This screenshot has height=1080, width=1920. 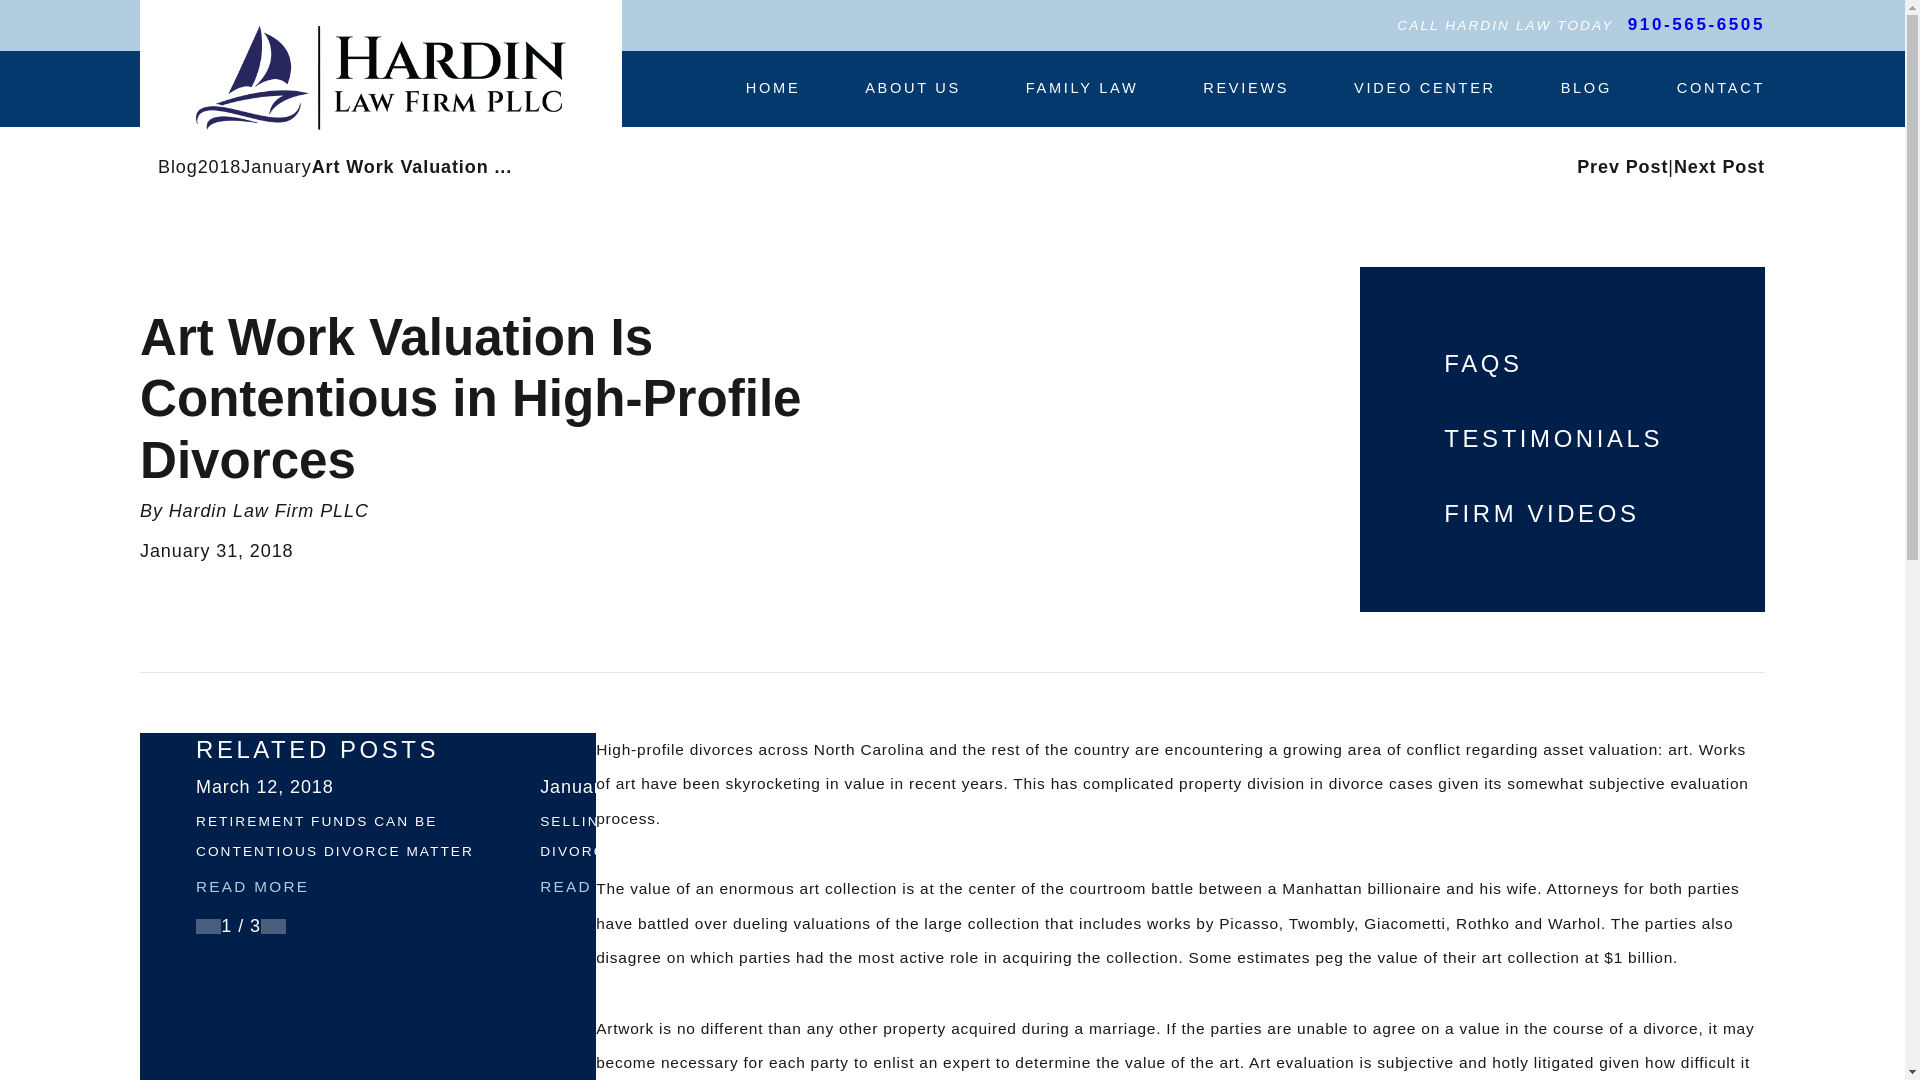 I want to click on VIDEO CENTER, so click(x=1424, y=88).